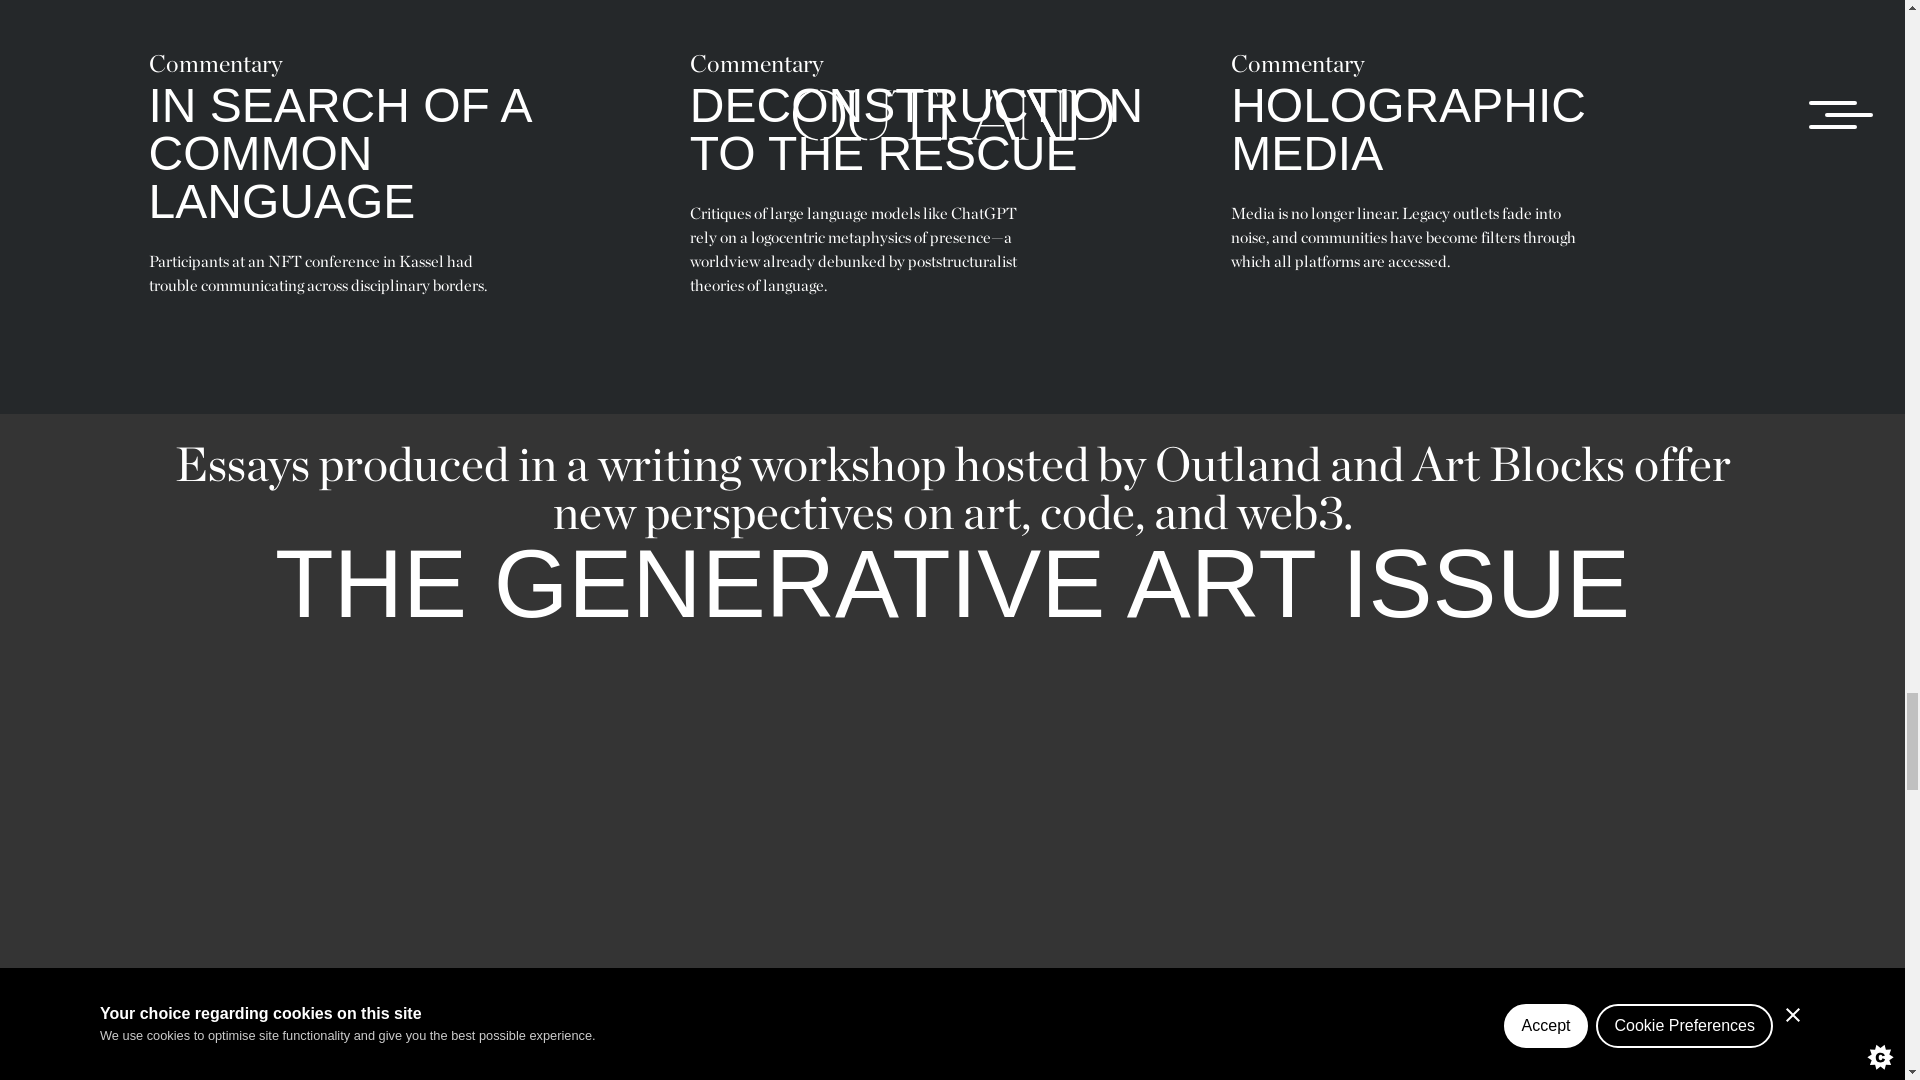 The image size is (1920, 1080). I want to click on Holographic Media, so click(1493, 154).